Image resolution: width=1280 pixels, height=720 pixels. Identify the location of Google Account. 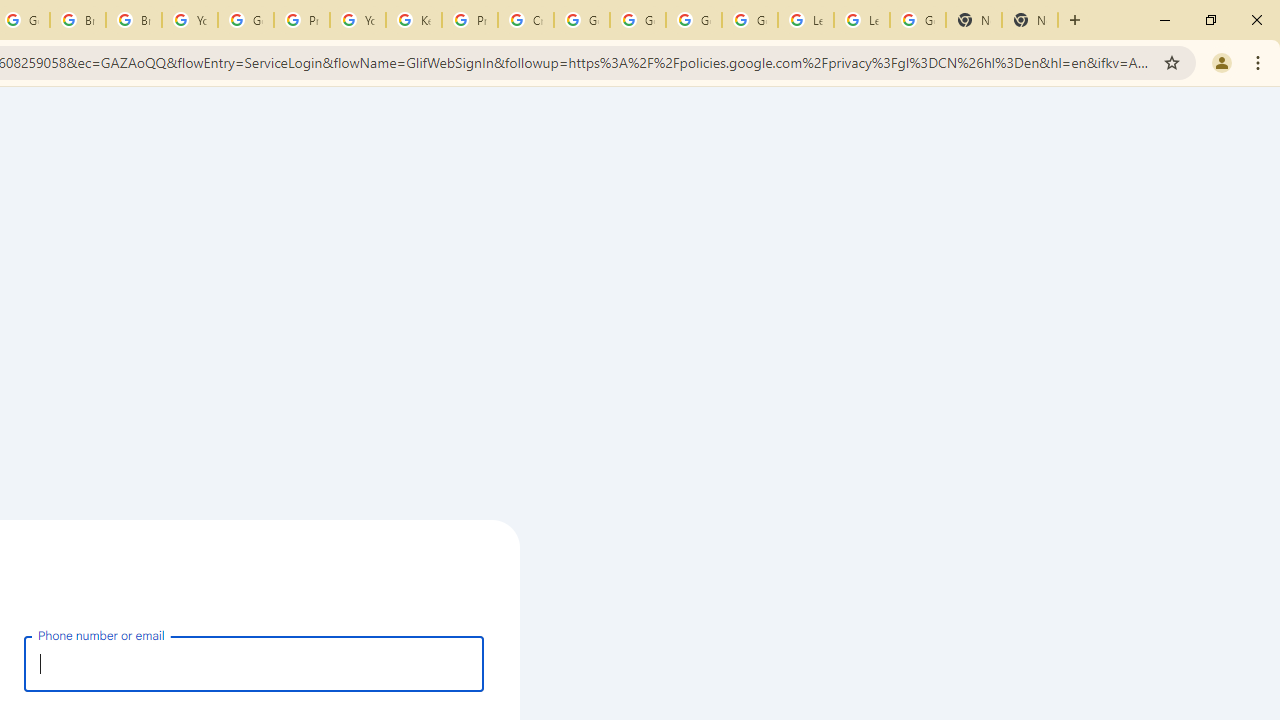
(917, 20).